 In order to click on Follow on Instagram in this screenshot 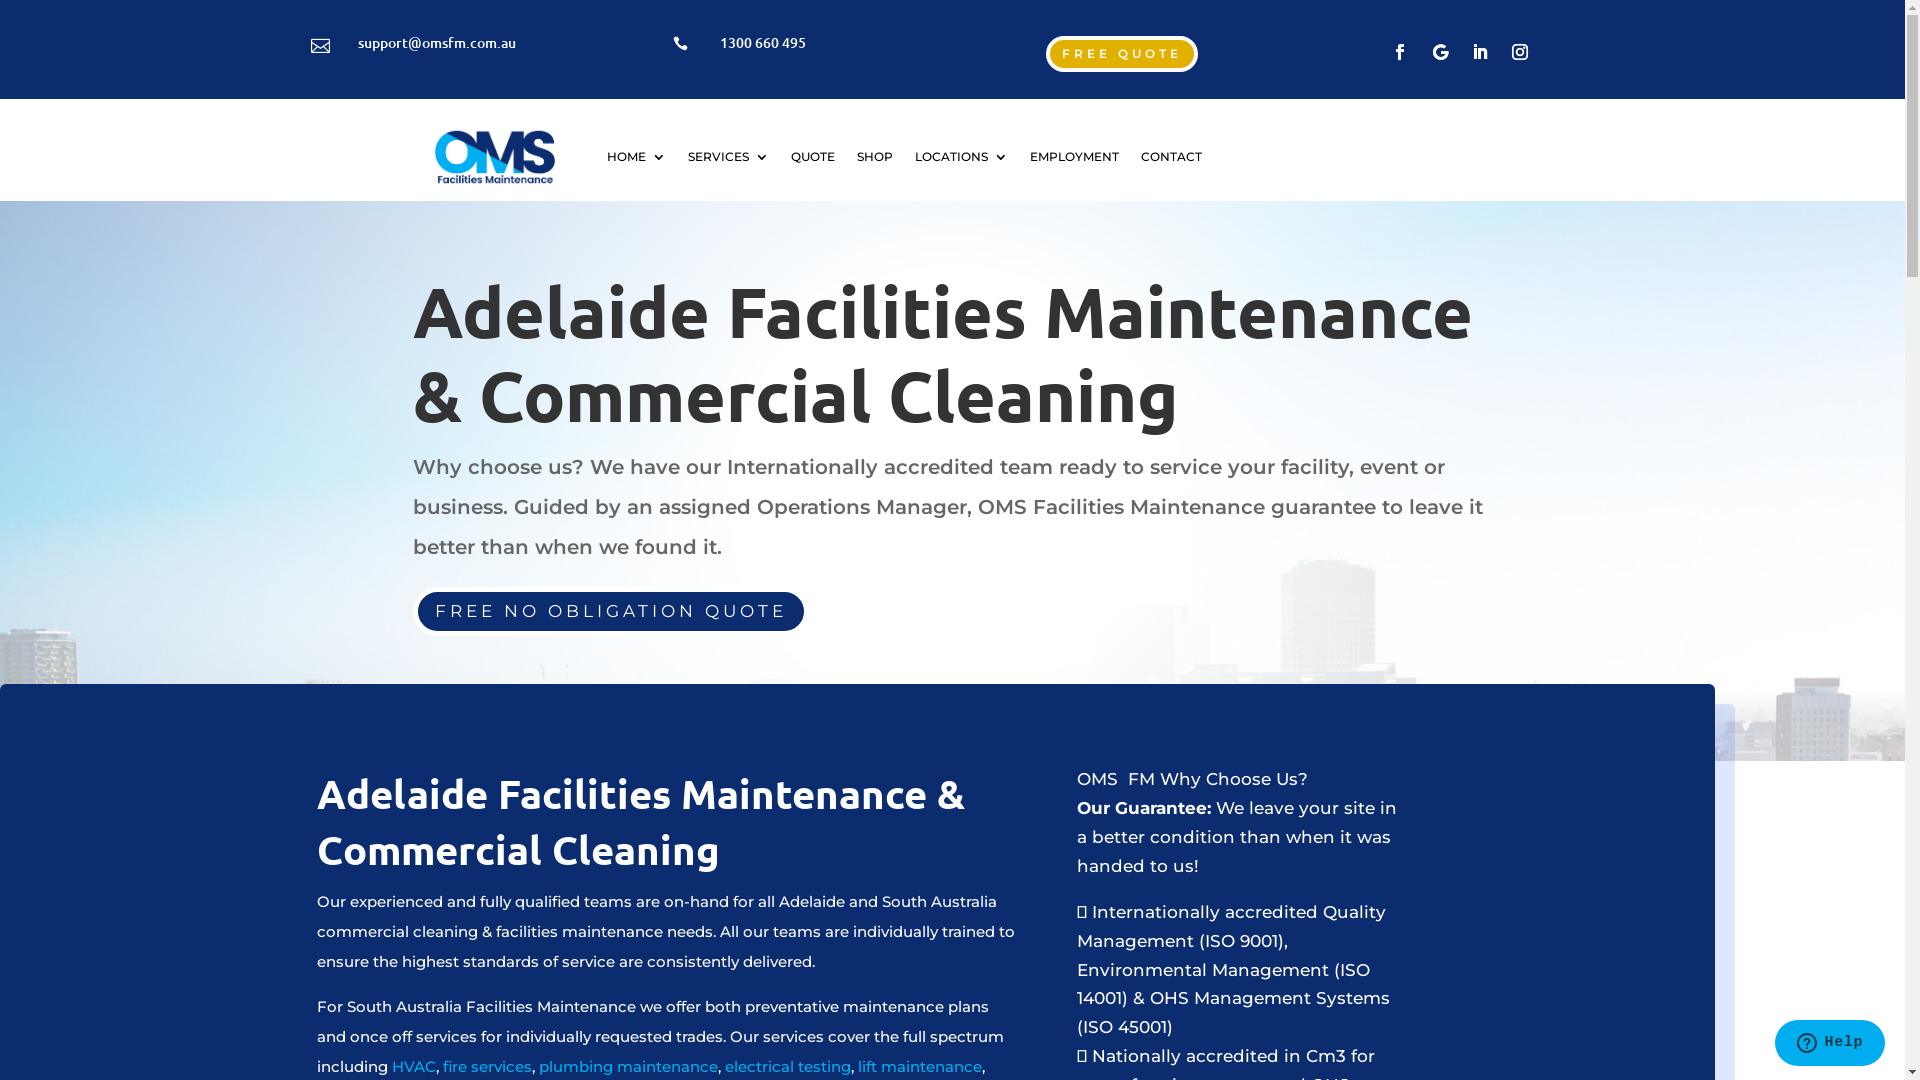, I will do `click(1520, 52)`.